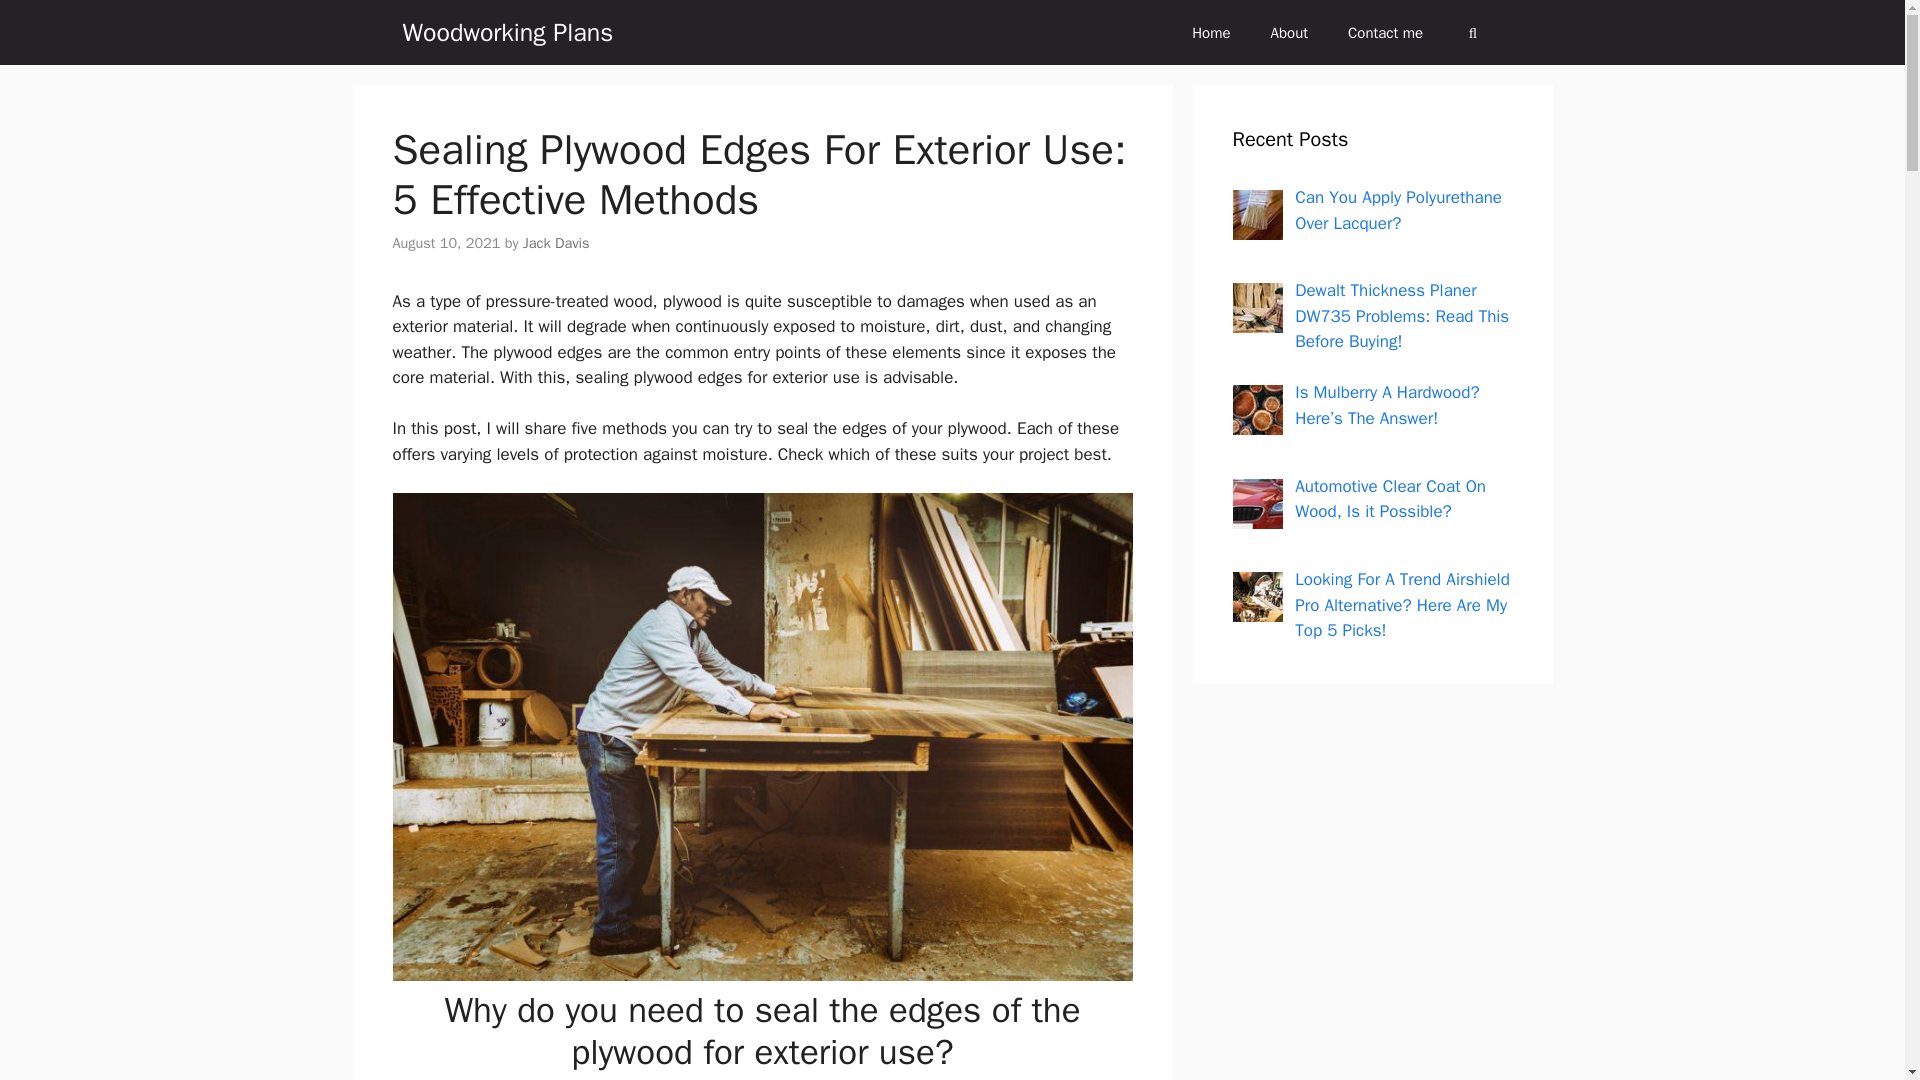 This screenshot has width=1920, height=1080. What do you see at coordinates (556, 242) in the screenshot?
I see `Jack Davis` at bounding box center [556, 242].